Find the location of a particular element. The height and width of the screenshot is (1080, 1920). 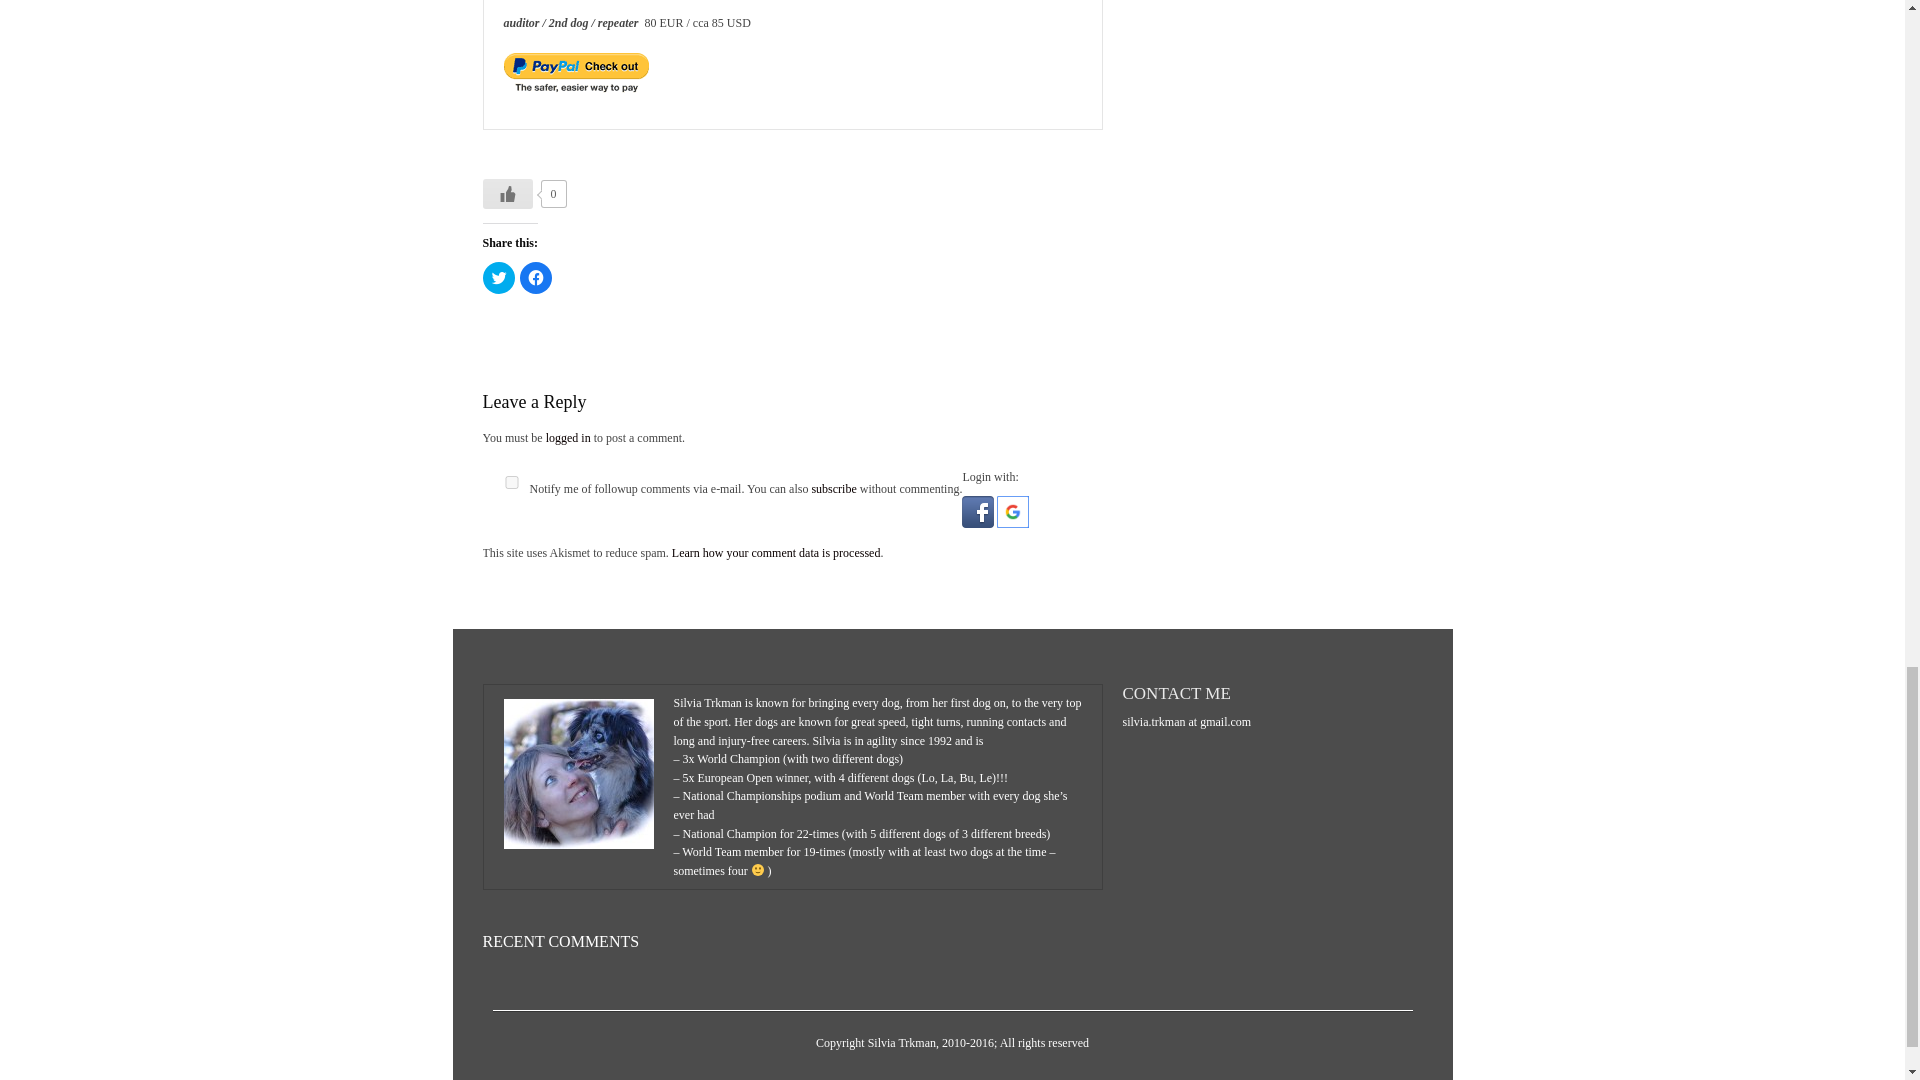

Connect with Facebook is located at coordinates (978, 524).